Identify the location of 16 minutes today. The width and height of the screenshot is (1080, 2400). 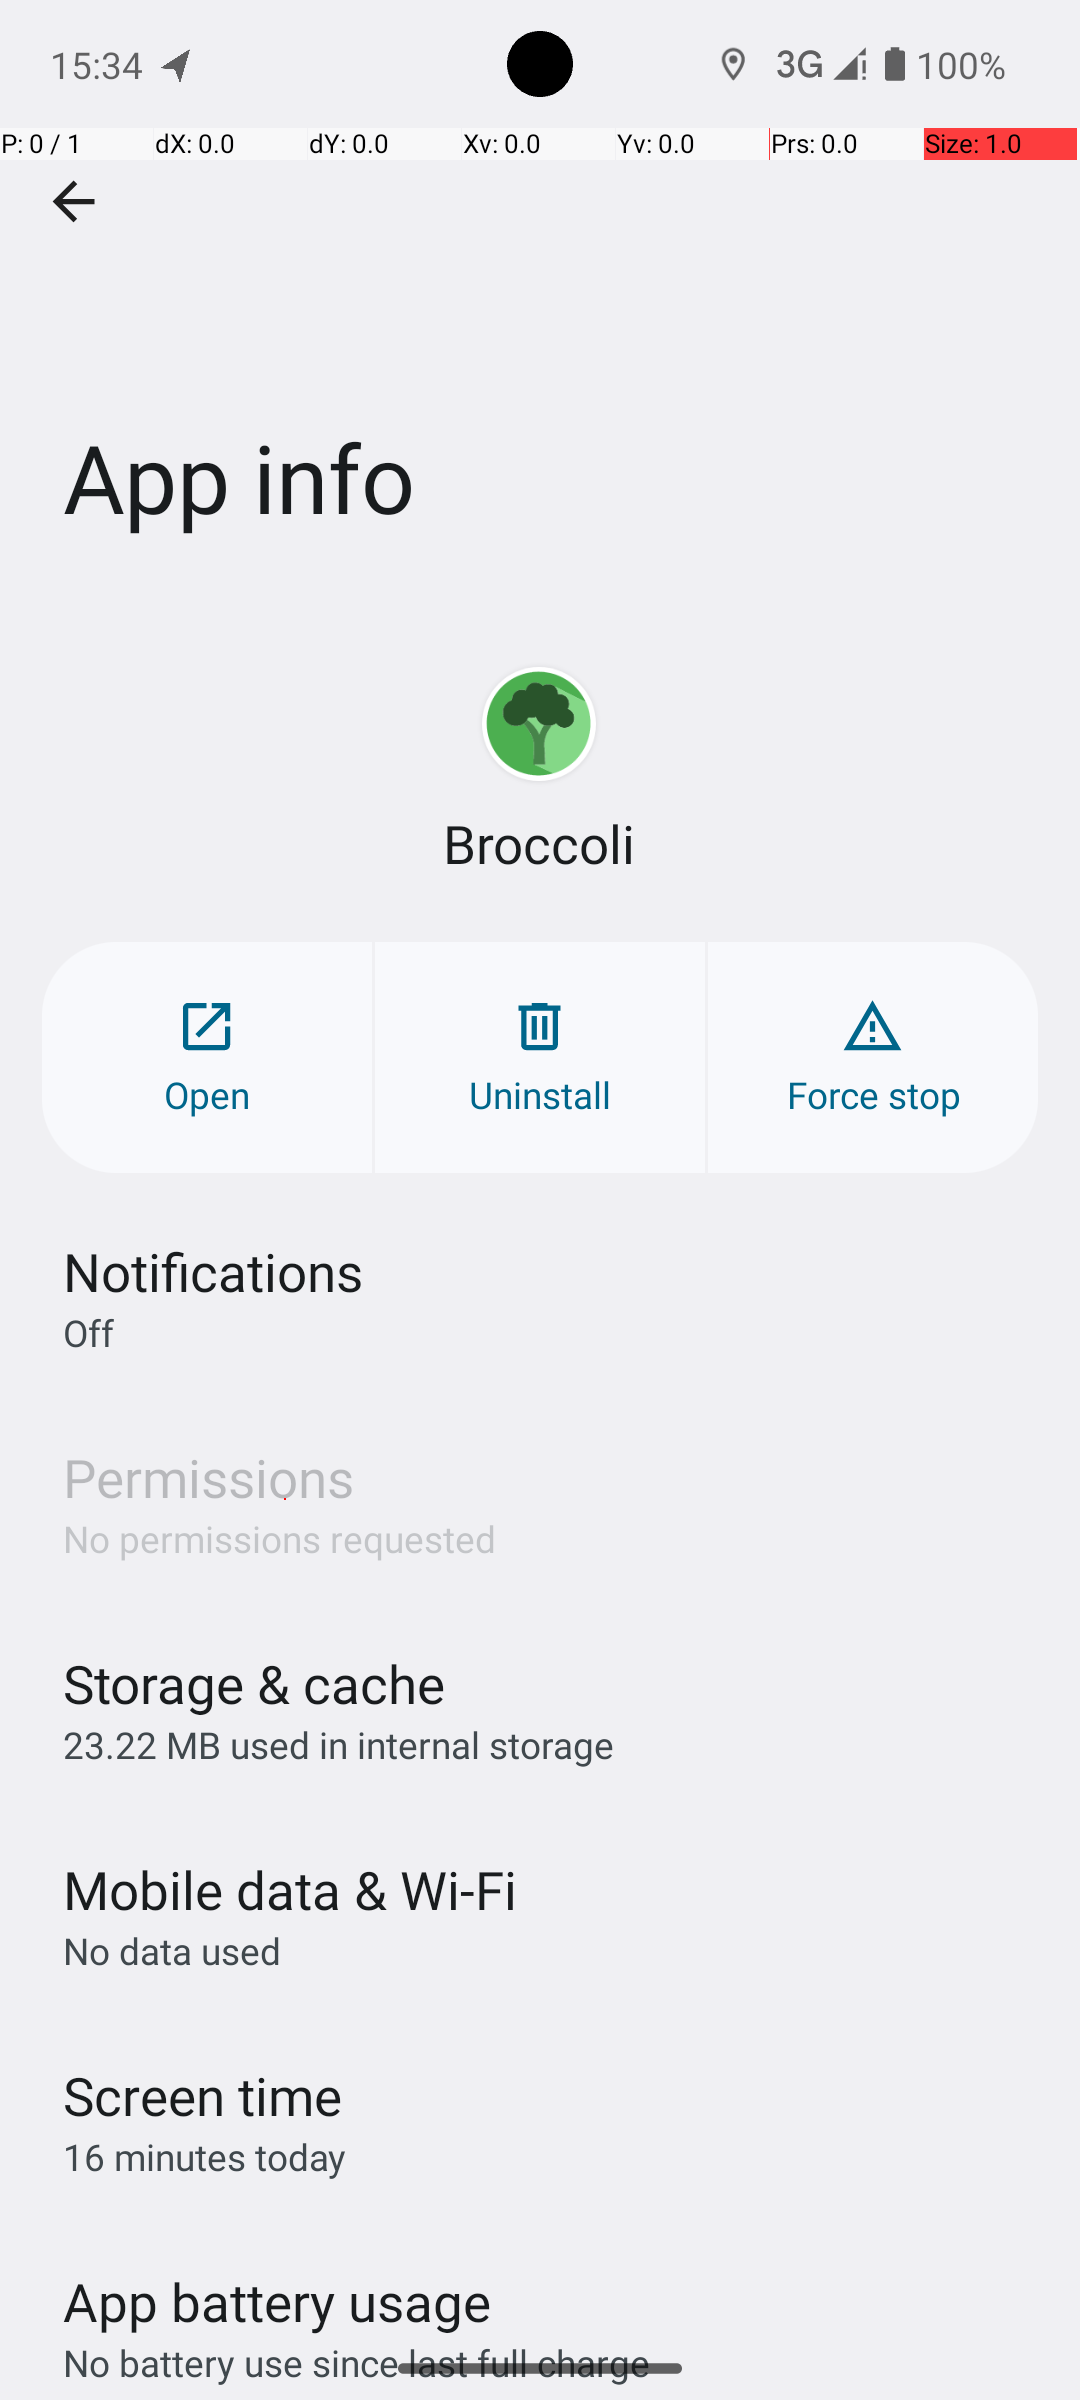
(205, 2156).